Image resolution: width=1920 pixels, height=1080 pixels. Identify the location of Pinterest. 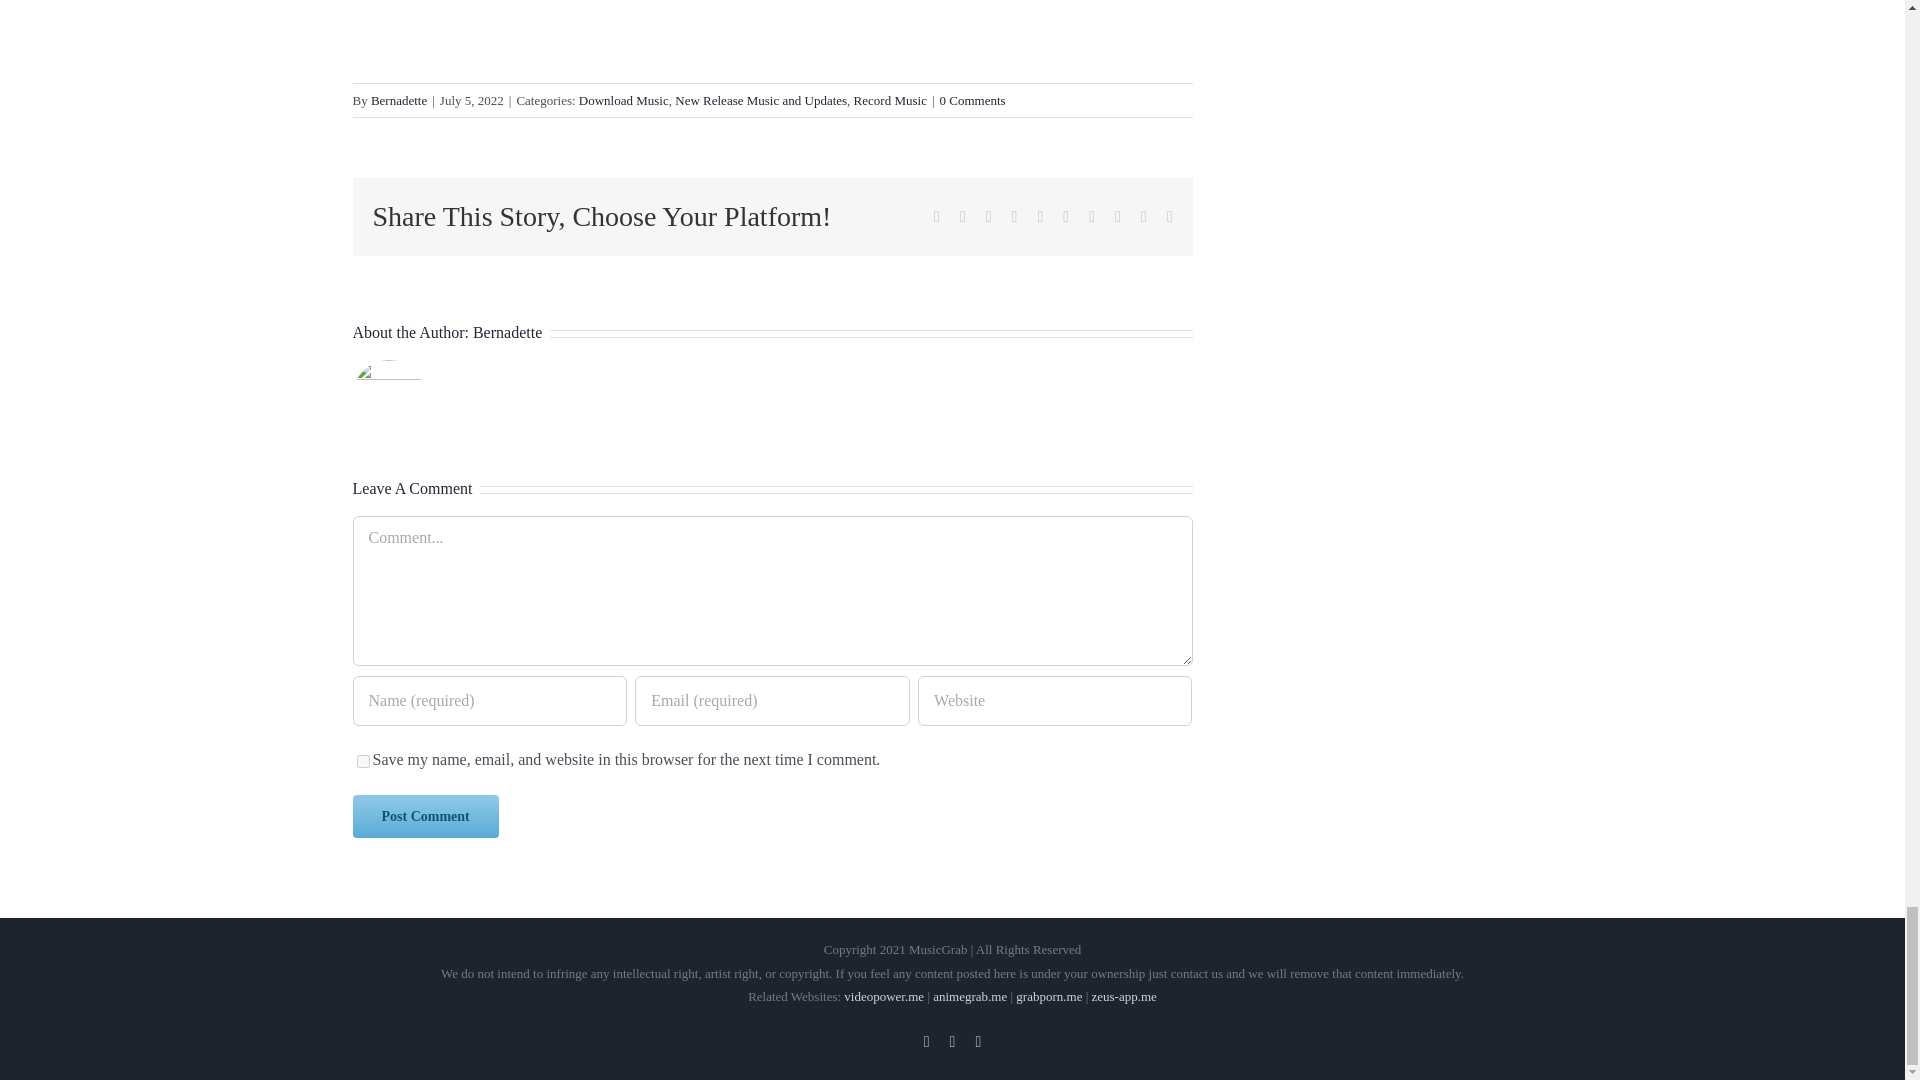
(1091, 216).